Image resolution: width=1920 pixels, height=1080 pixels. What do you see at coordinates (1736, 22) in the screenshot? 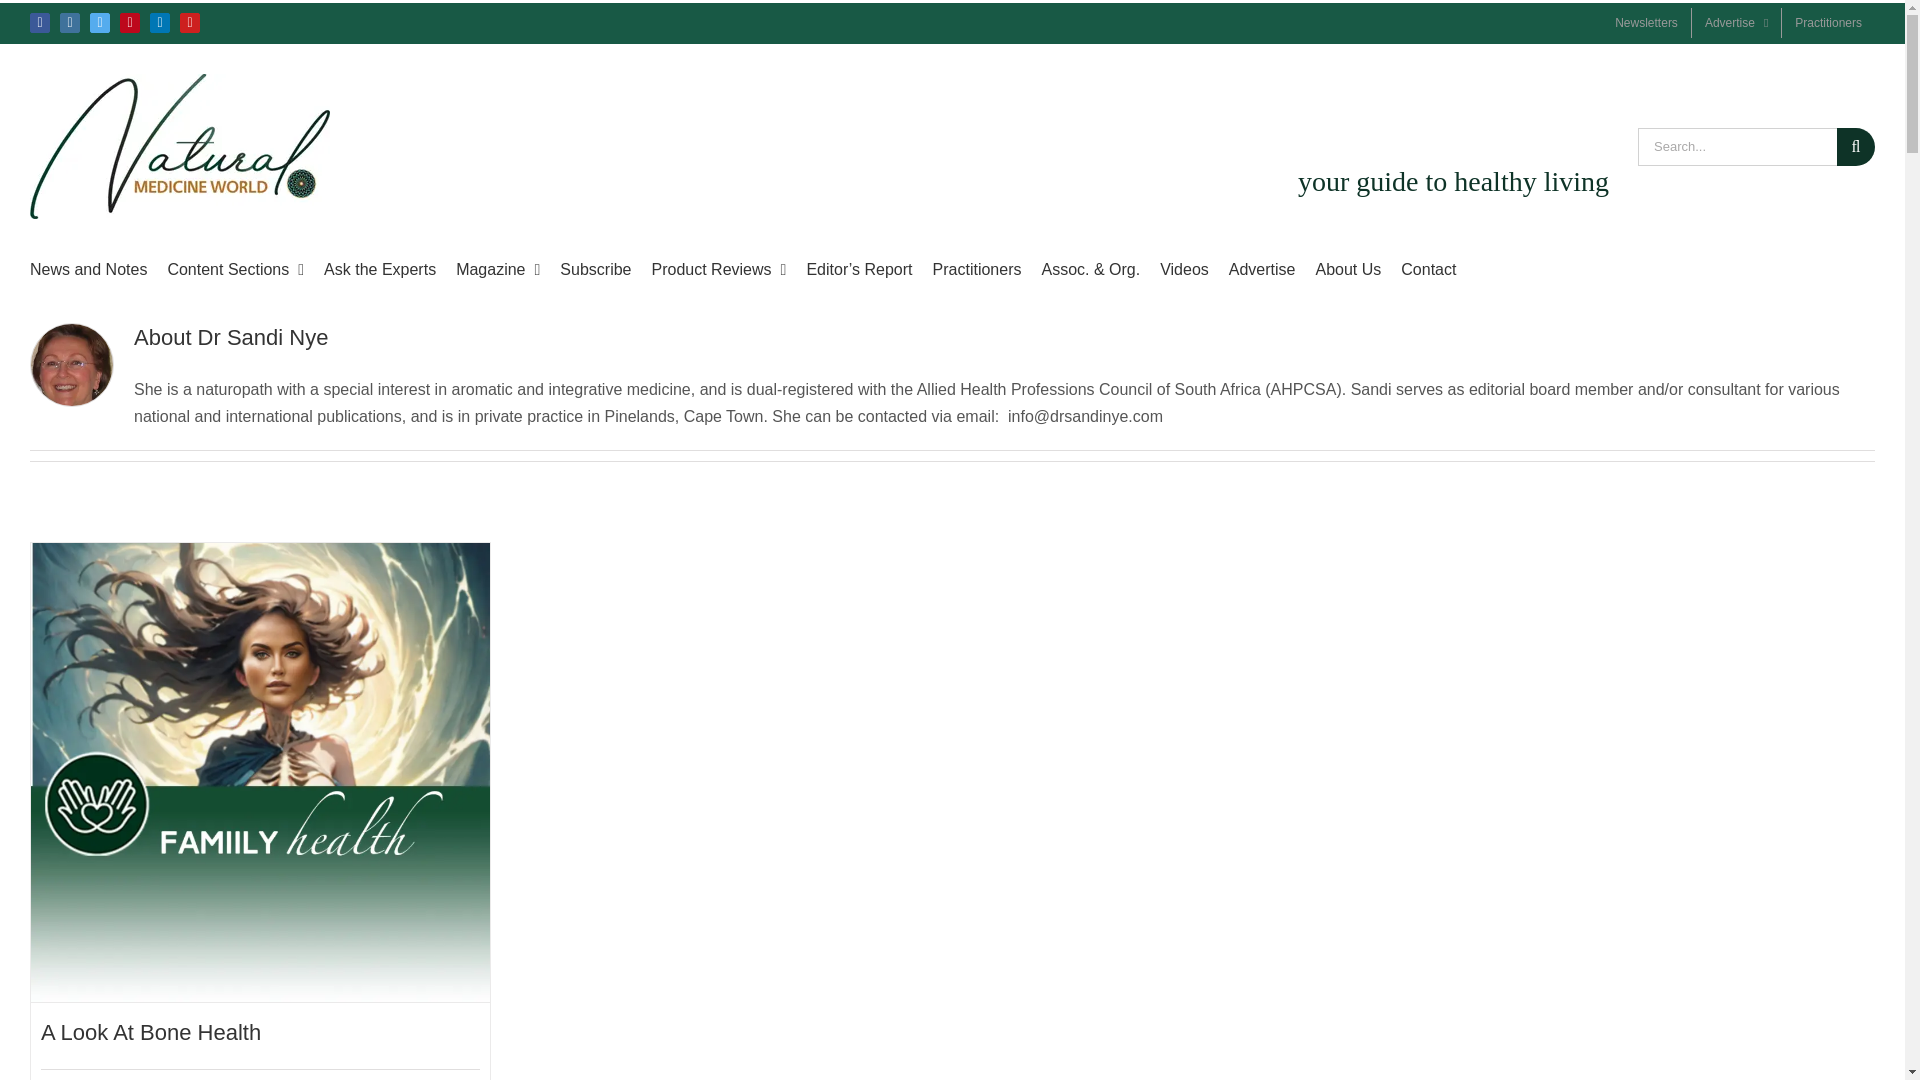
I see `Advertise` at bounding box center [1736, 22].